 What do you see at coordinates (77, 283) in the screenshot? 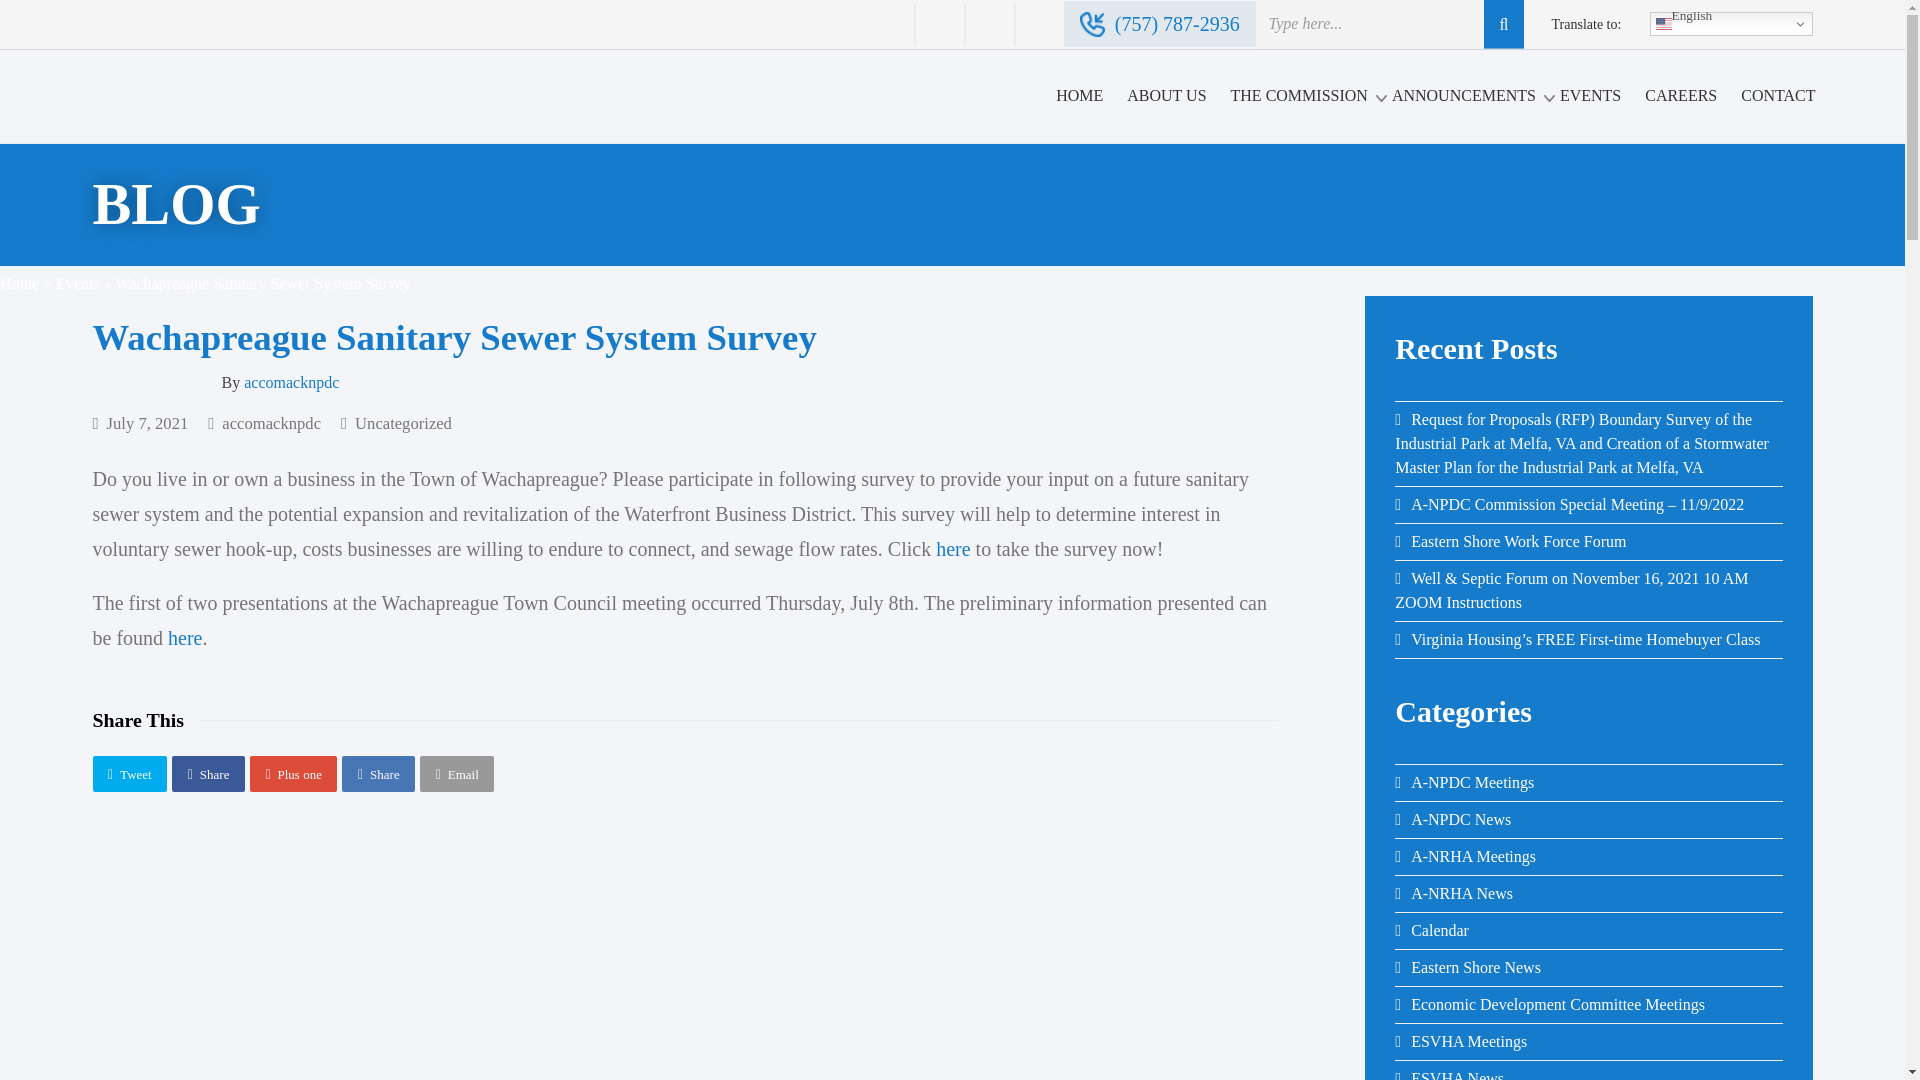
I see `Events` at bounding box center [77, 283].